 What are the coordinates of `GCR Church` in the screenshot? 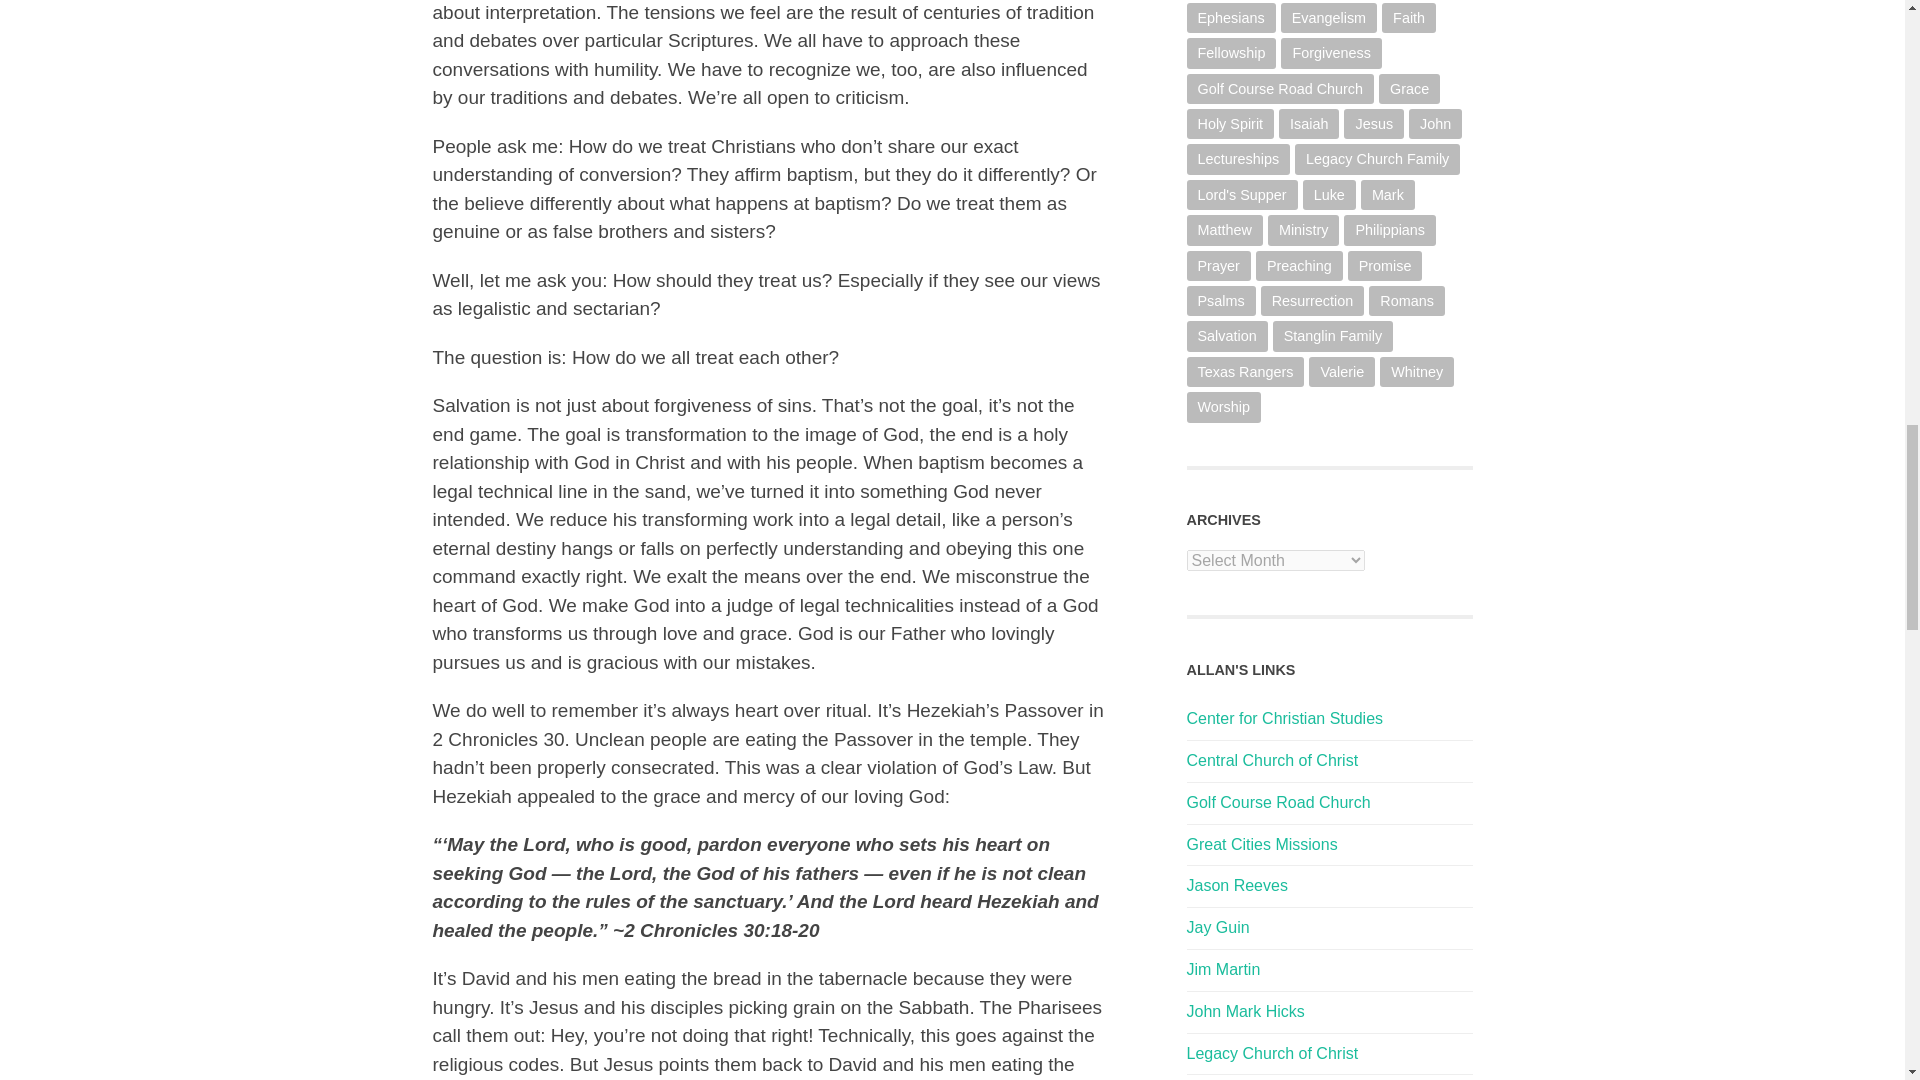 It's located at (1278, 802).